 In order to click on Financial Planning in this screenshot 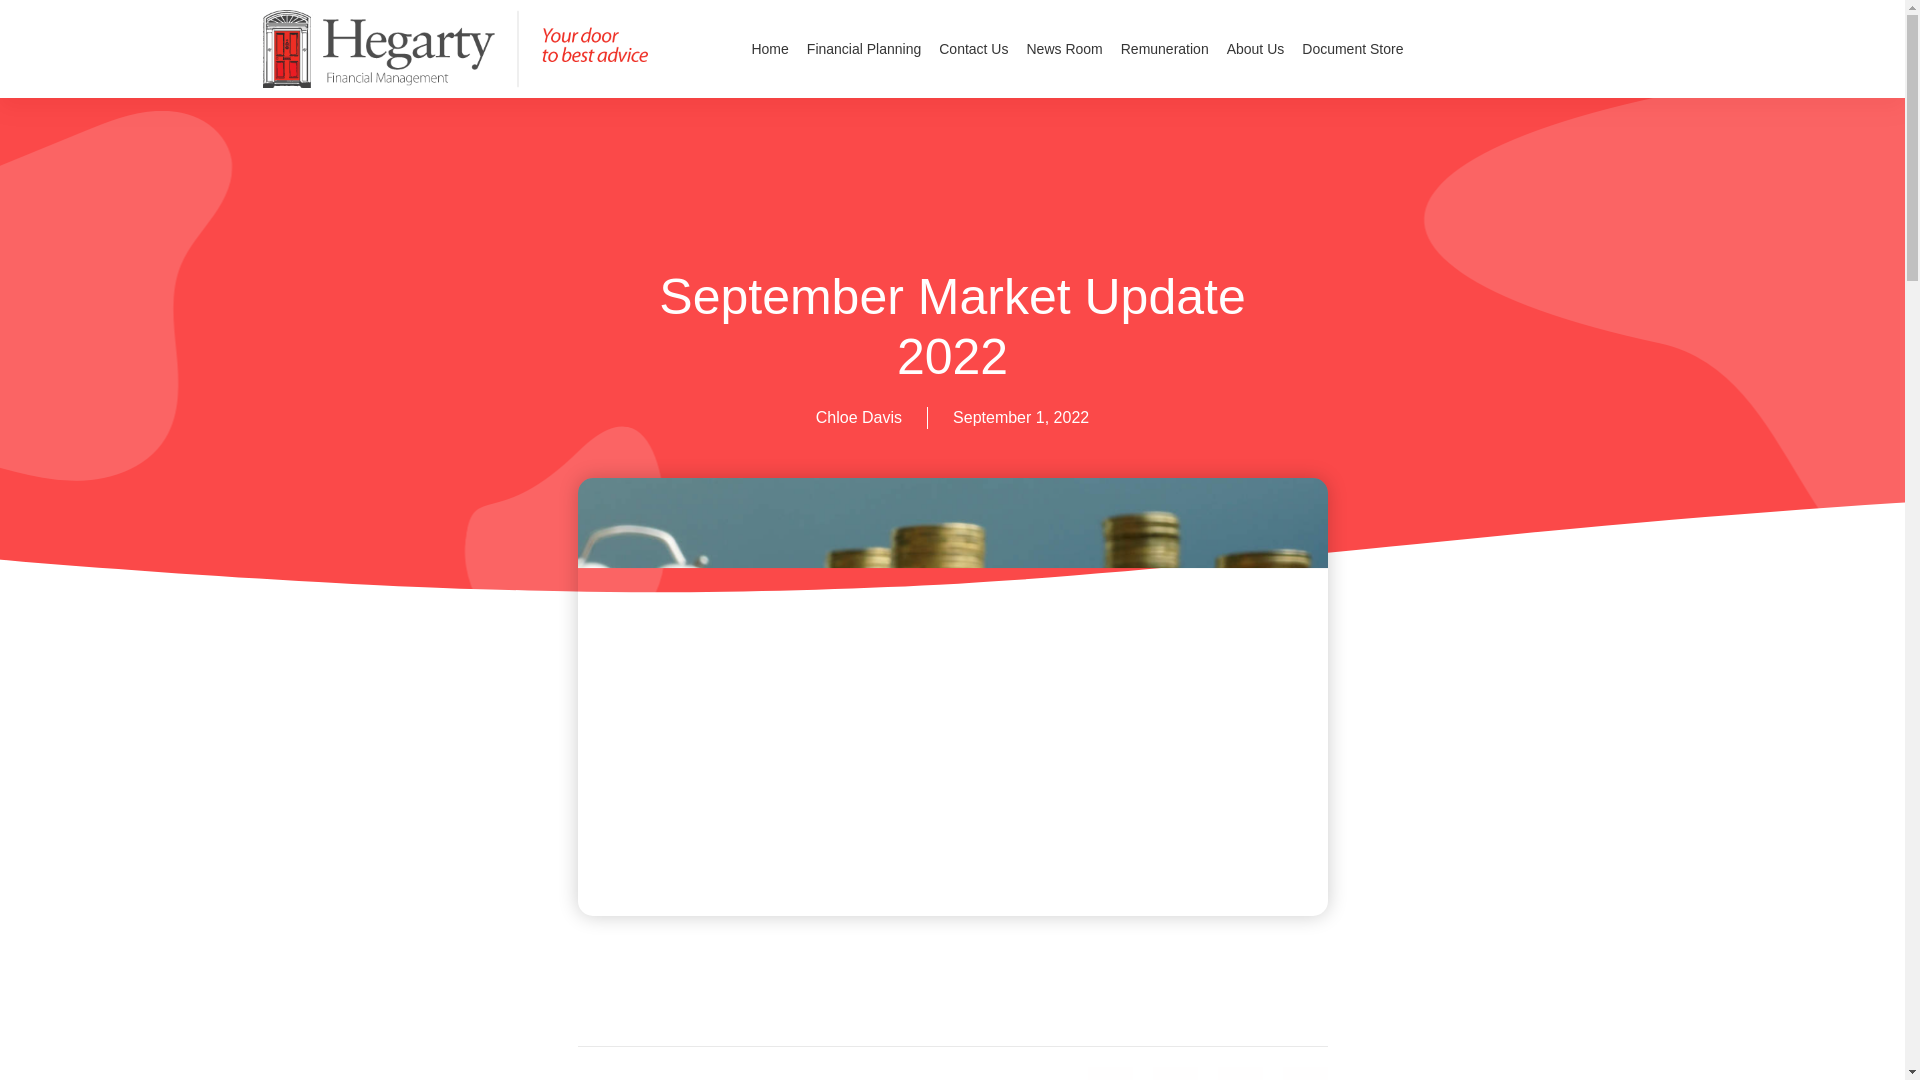, I will do `click(864, 50)`.